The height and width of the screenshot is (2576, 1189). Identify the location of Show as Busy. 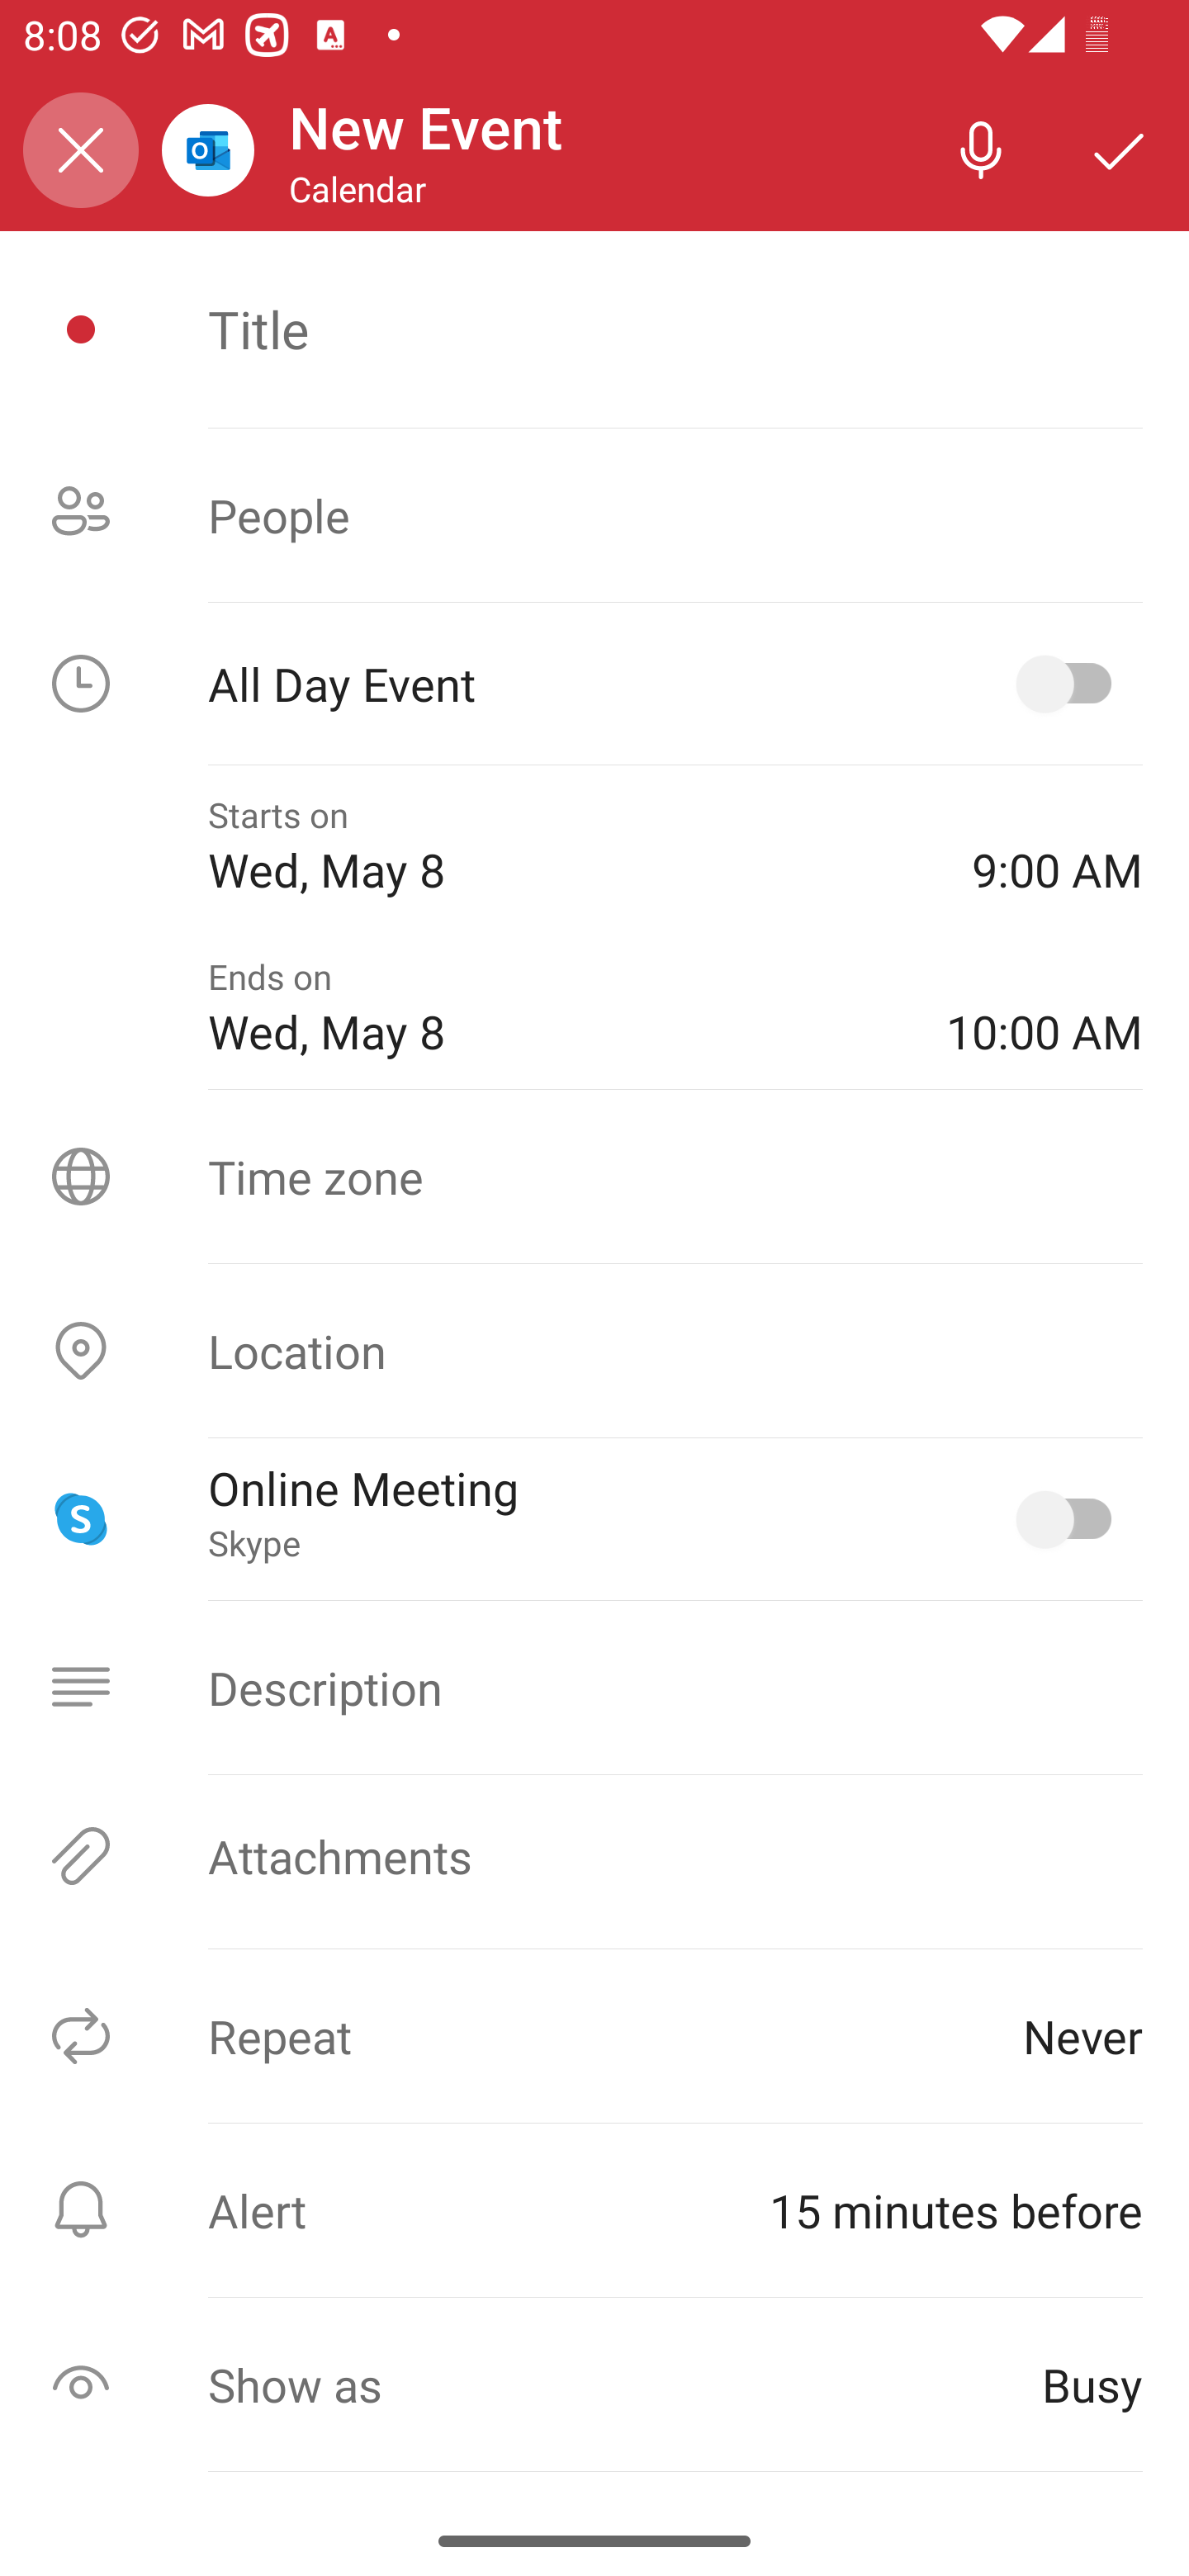
(594, 2384).